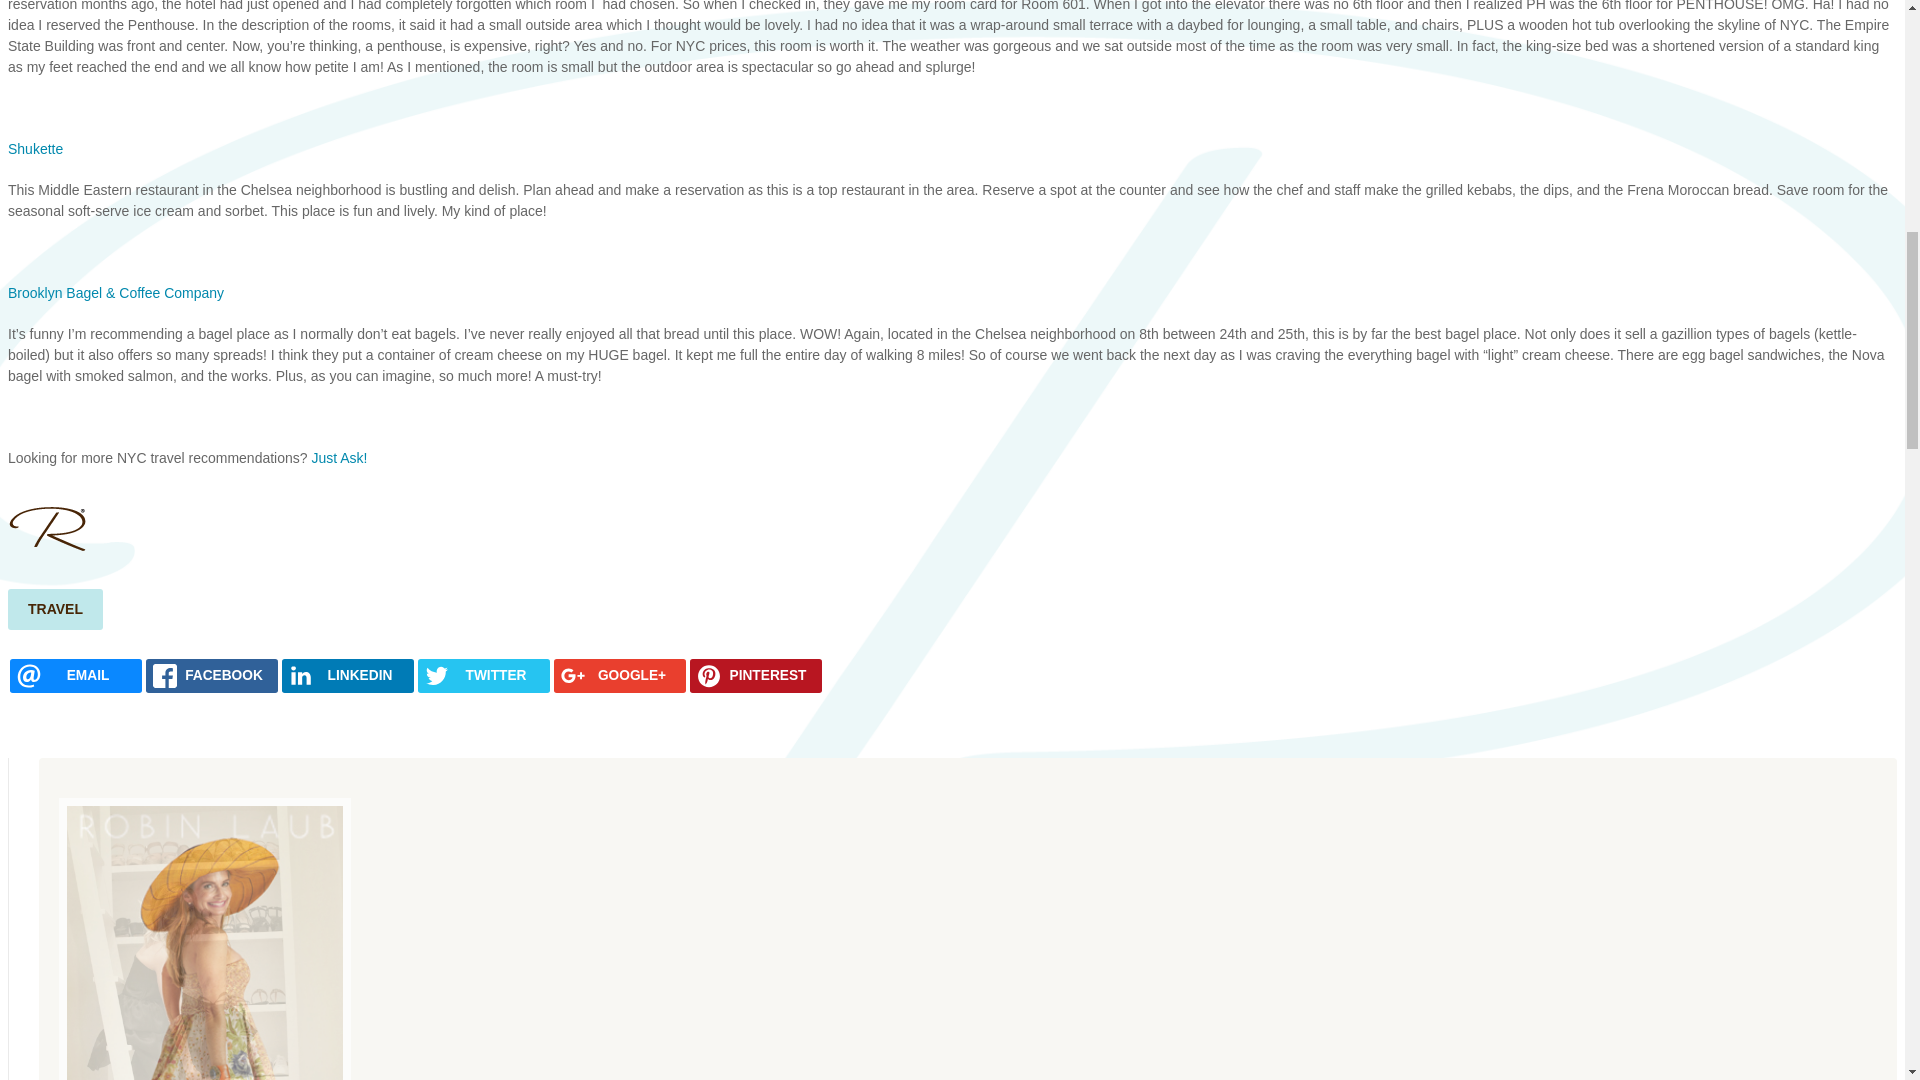  What do you see at coordinates (340, 458) in the screenshot?
I see `Just Ask! ` at bounding box center [340, 458].